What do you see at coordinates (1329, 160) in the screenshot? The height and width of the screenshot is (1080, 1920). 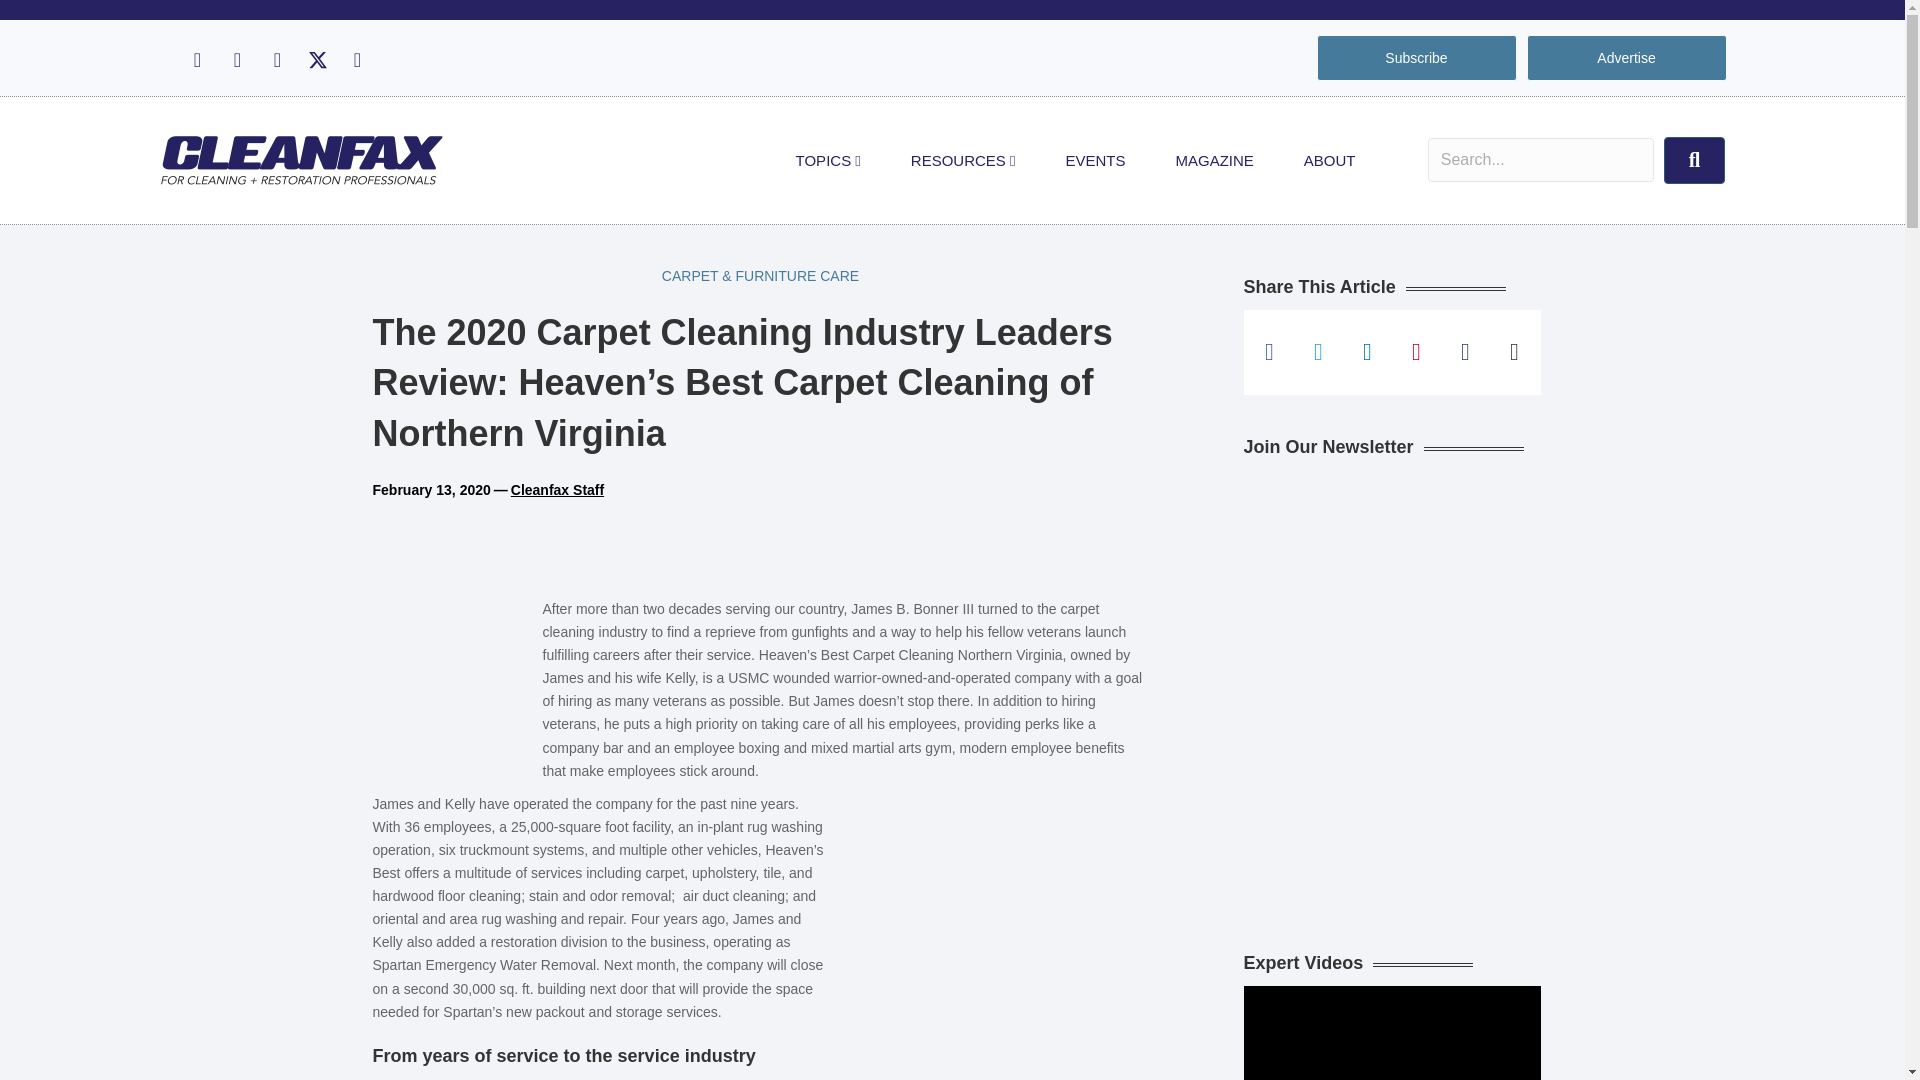 I see `ABOUT` at bounding box center [1329, 160].